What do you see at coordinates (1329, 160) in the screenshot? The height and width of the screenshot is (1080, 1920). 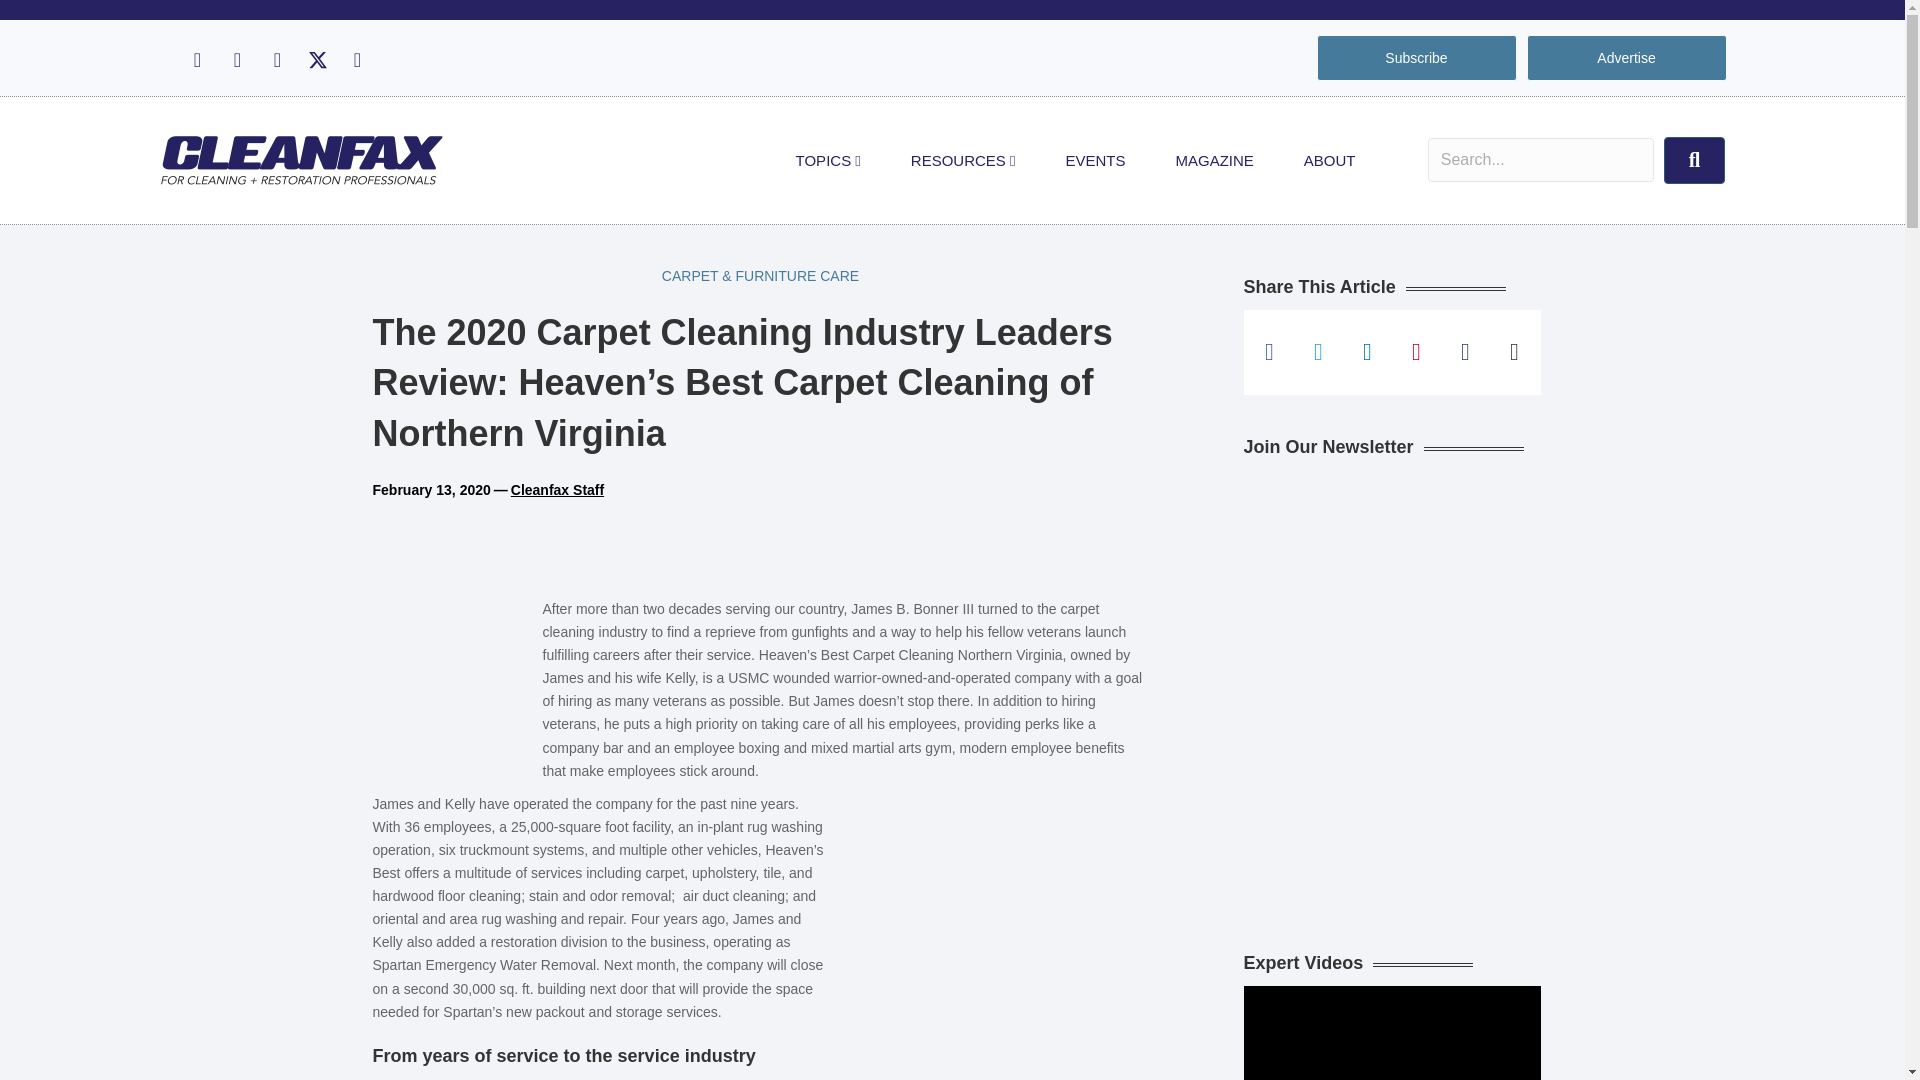 I see `ABOUT` at bounding box center [1329, 160].